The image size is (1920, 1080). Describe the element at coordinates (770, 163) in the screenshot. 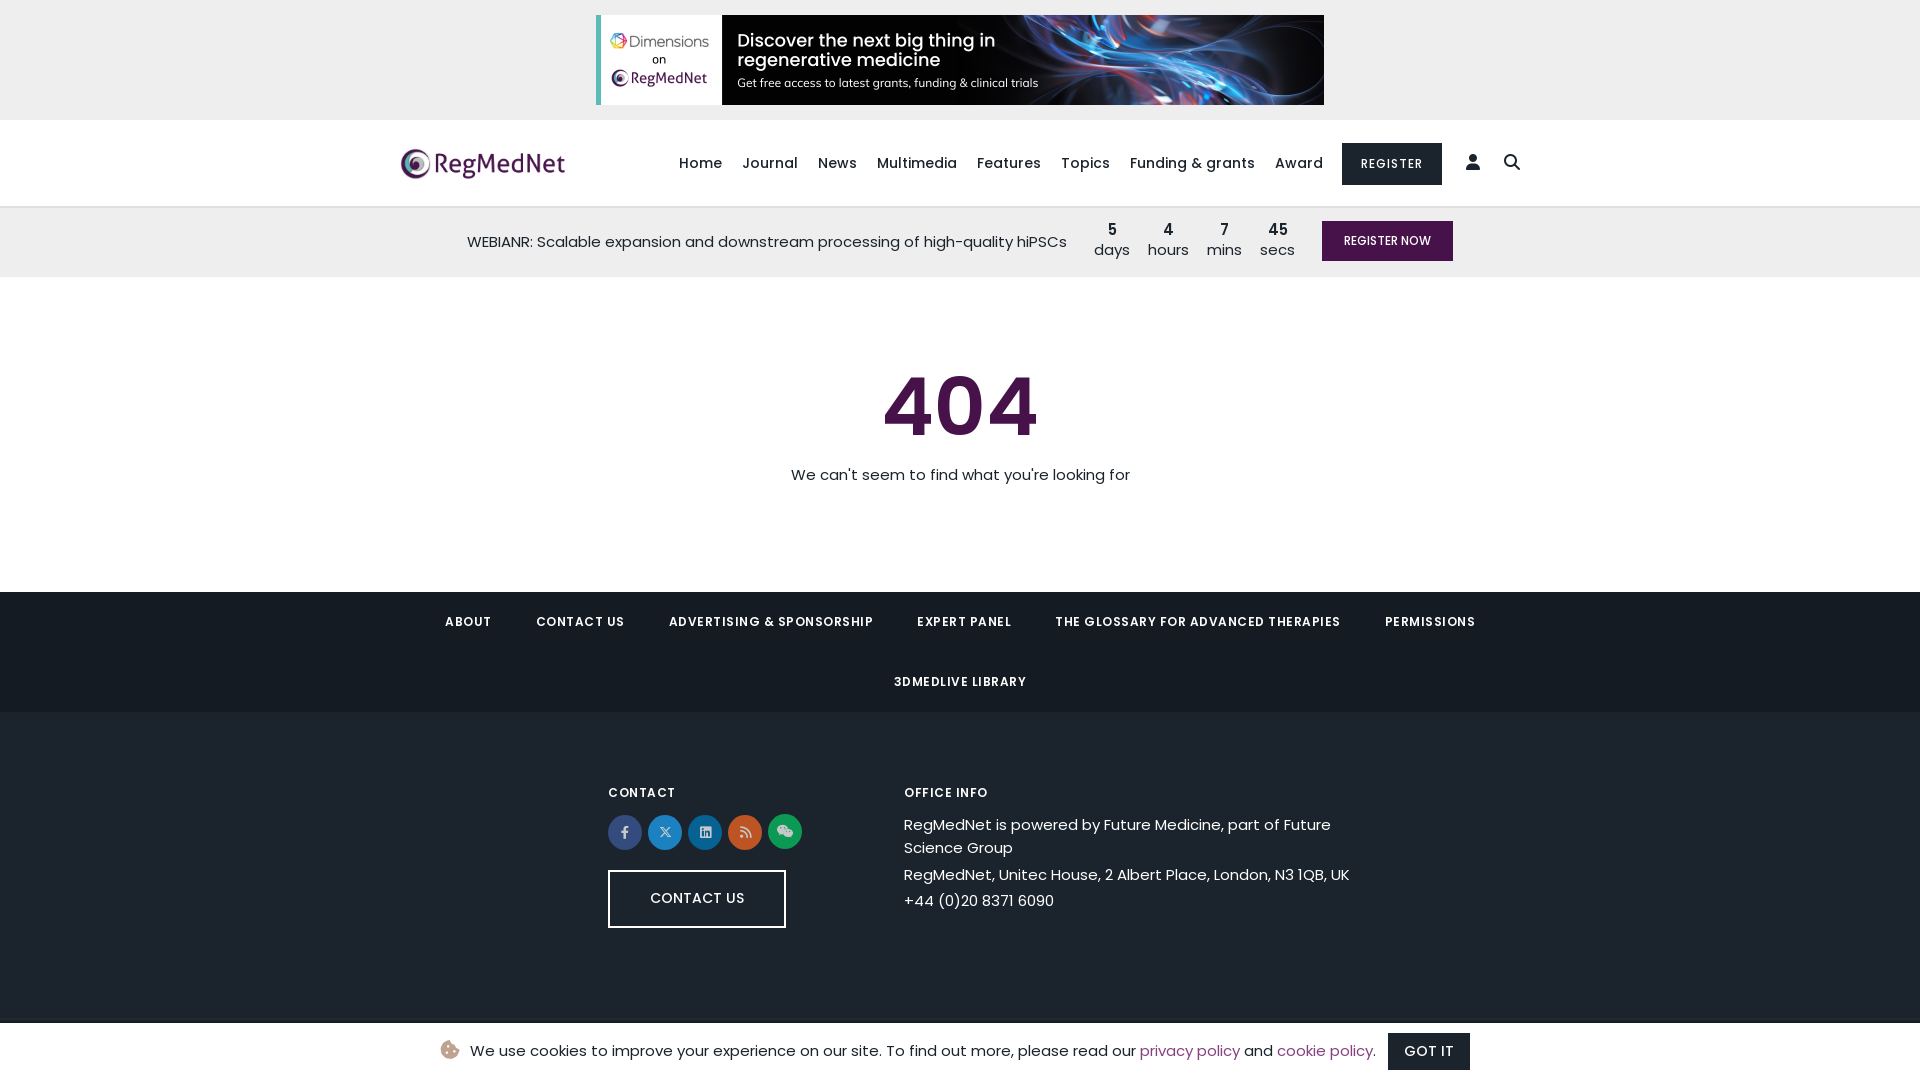

I see `Journal` at that location.